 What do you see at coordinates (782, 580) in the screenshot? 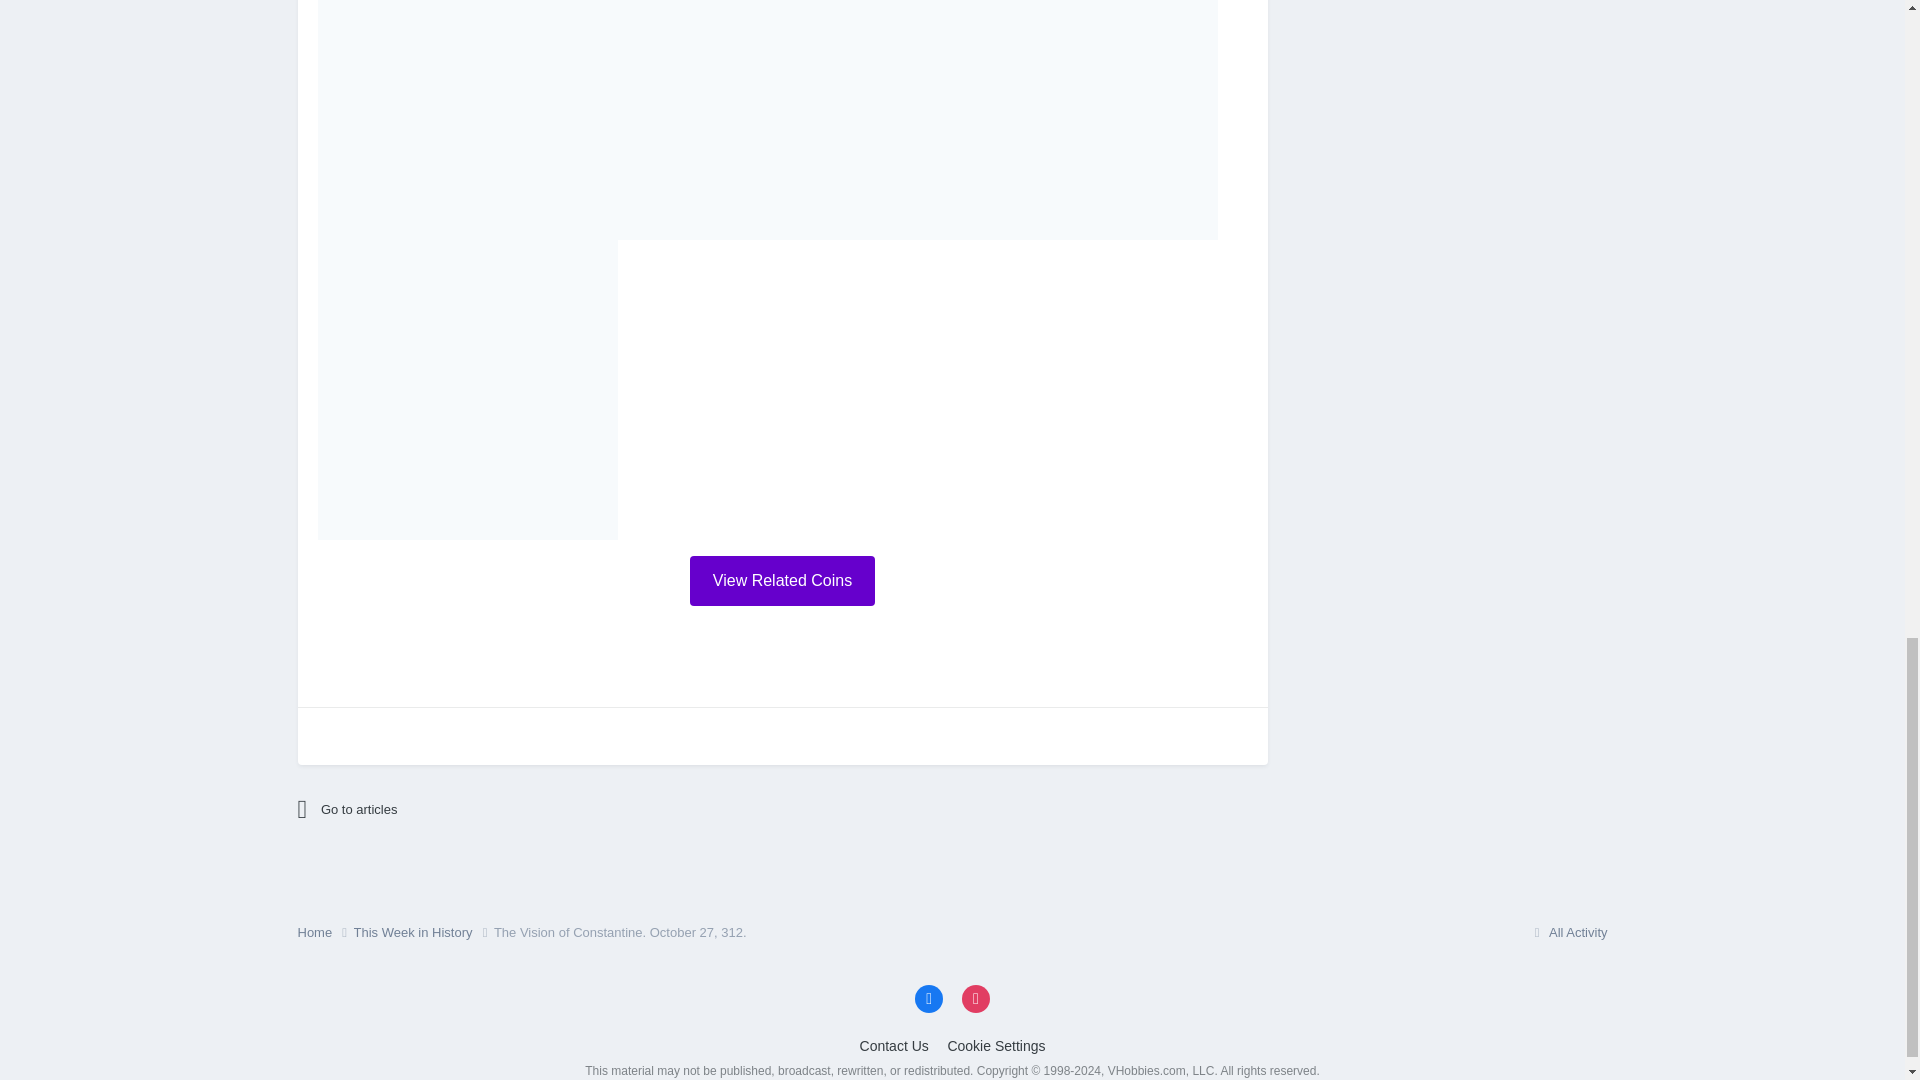
I see `View Related Coins` at bounding box center [782, 580].